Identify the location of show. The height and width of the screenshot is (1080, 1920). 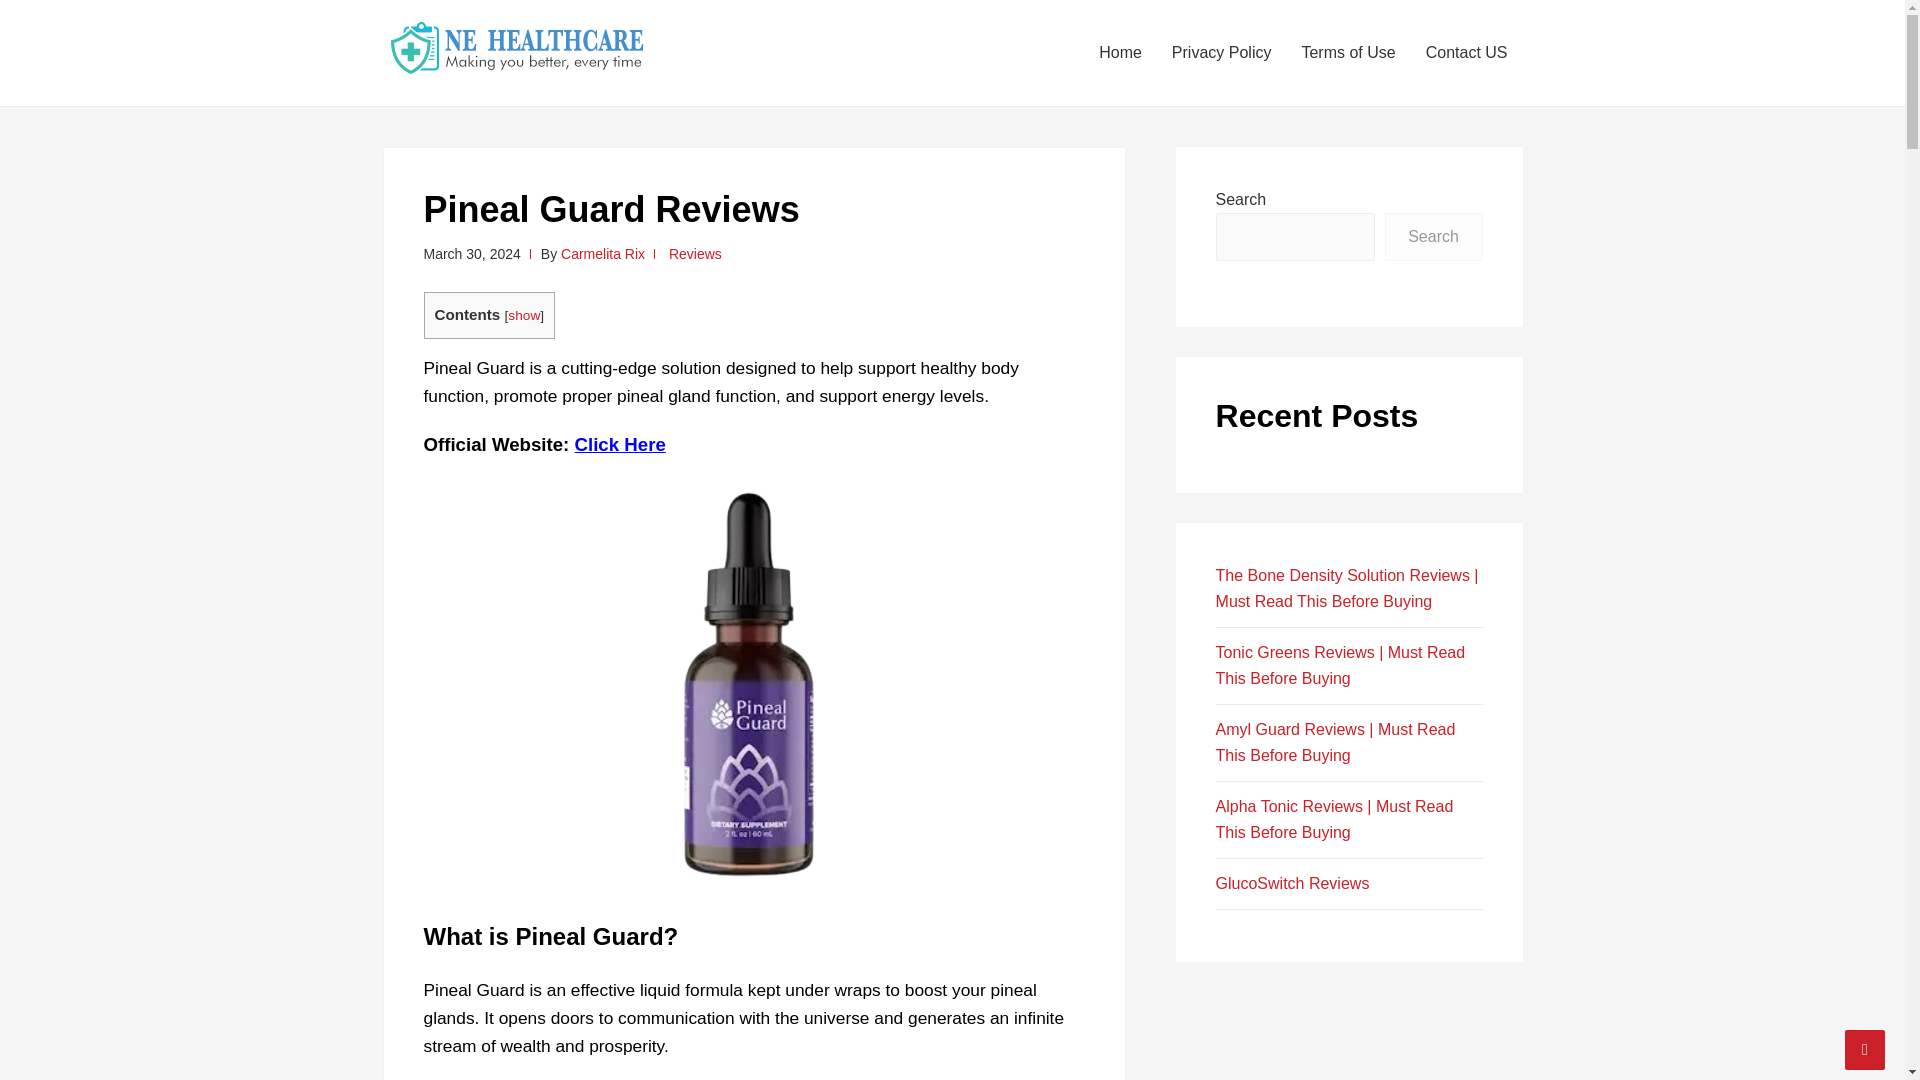
(524, 314).